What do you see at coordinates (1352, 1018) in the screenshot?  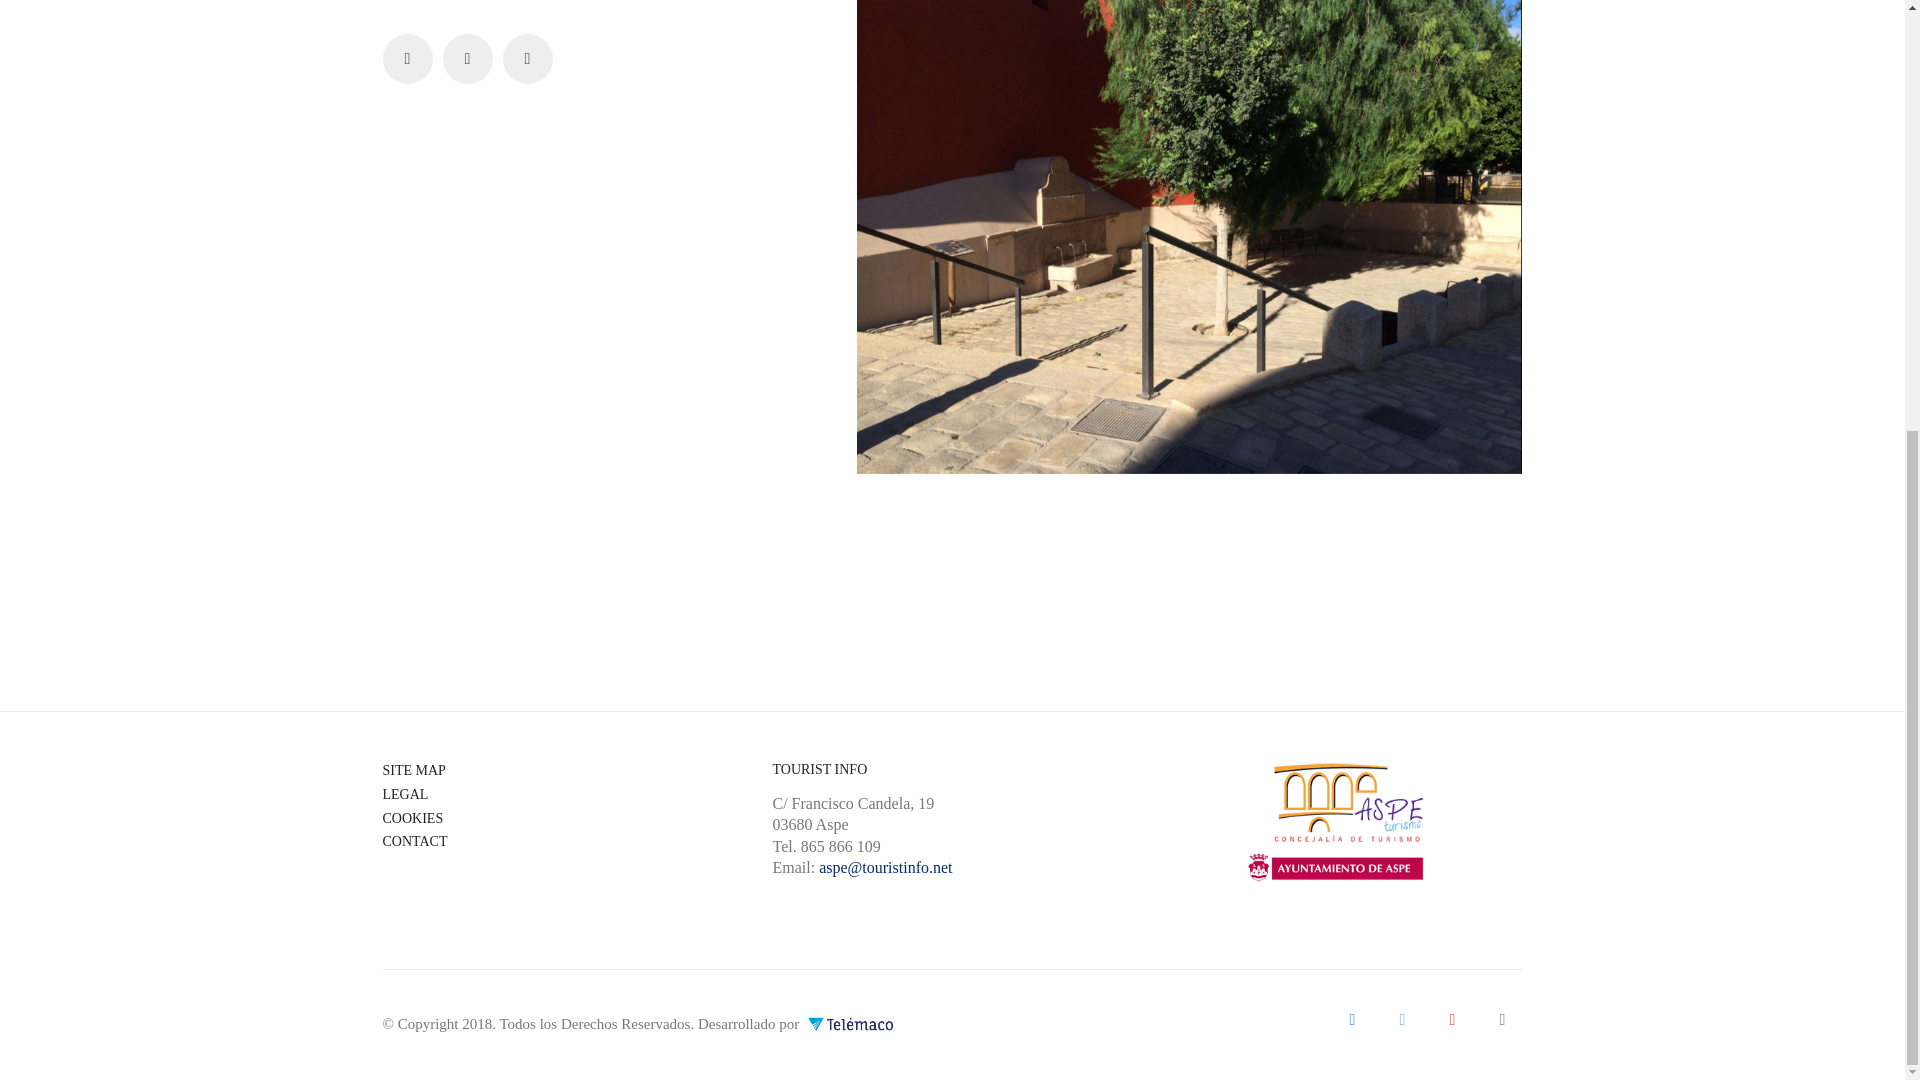 I see `Facebook` at bounding box center [1352, 1018].